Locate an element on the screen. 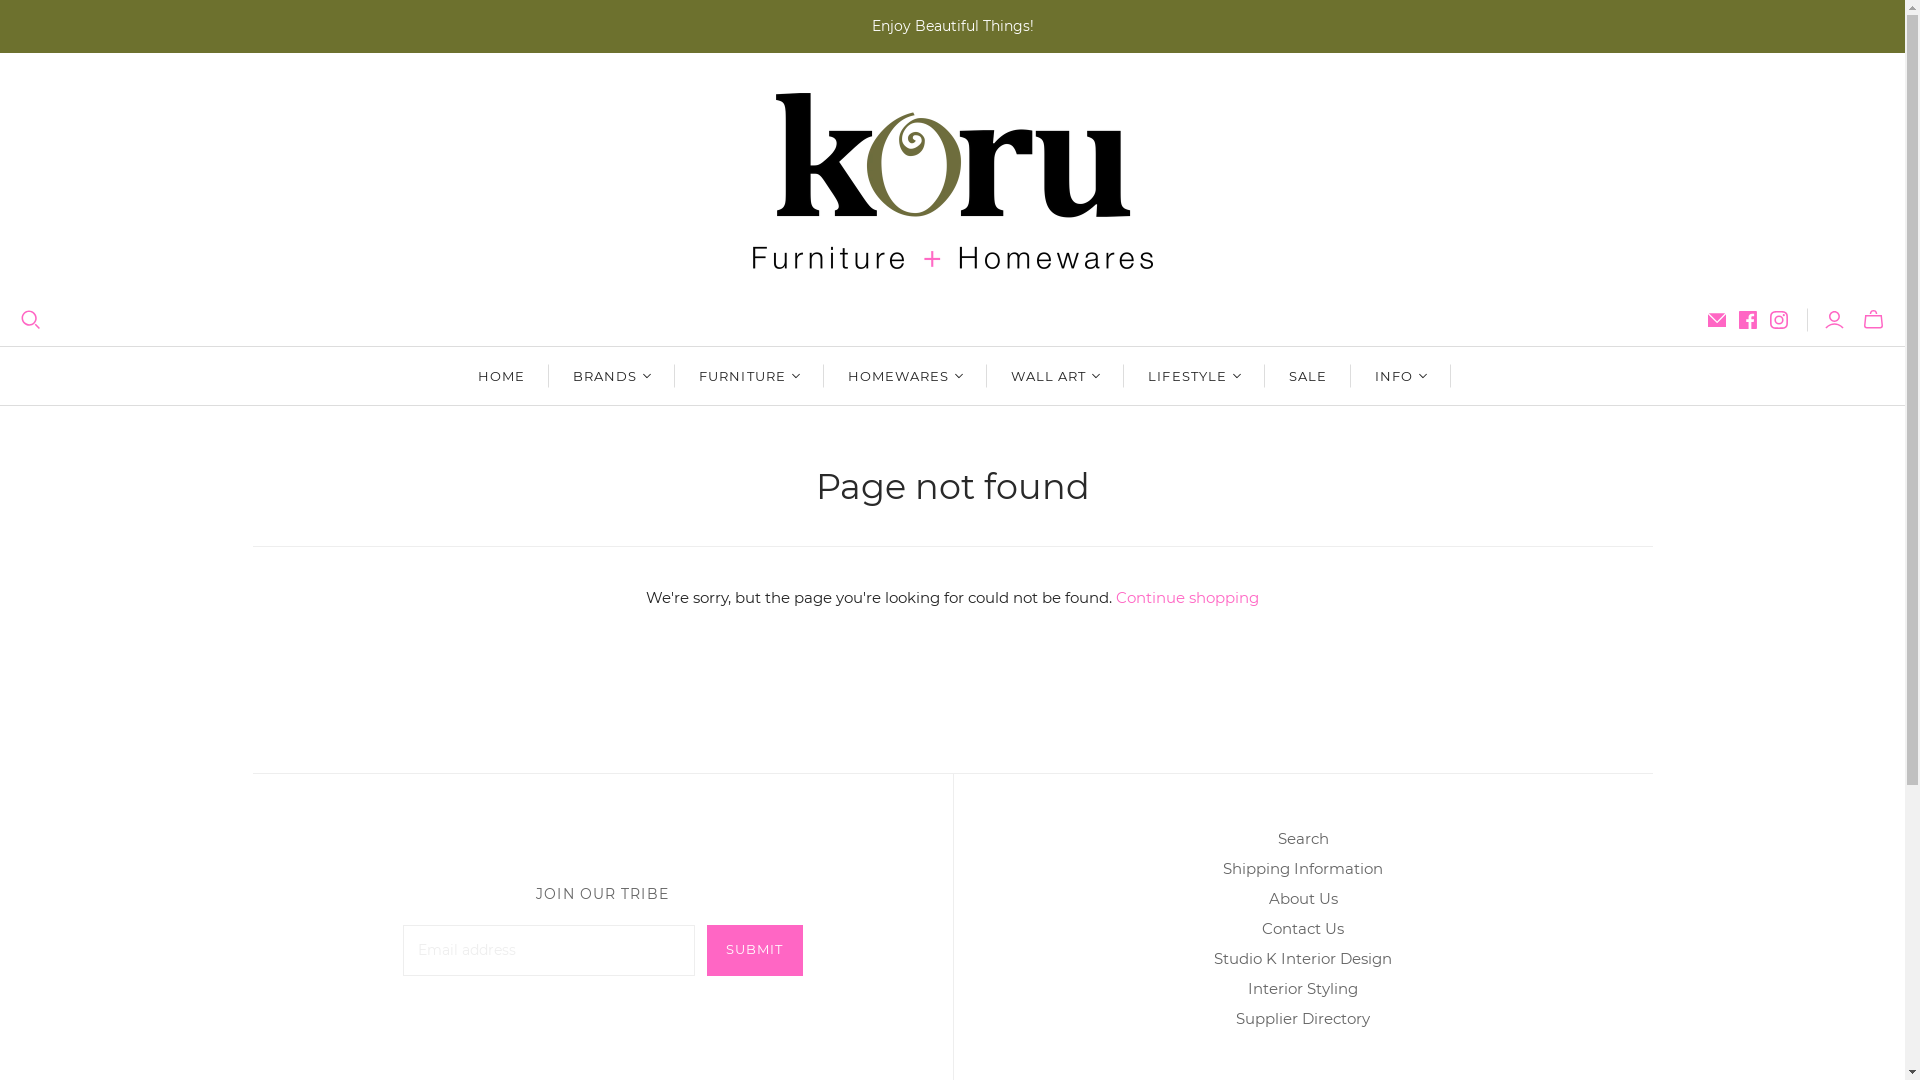 Image resolution: width=1920 pixels, height=1080 pixels. Continue shopping is located at coordinates (1188, 598).